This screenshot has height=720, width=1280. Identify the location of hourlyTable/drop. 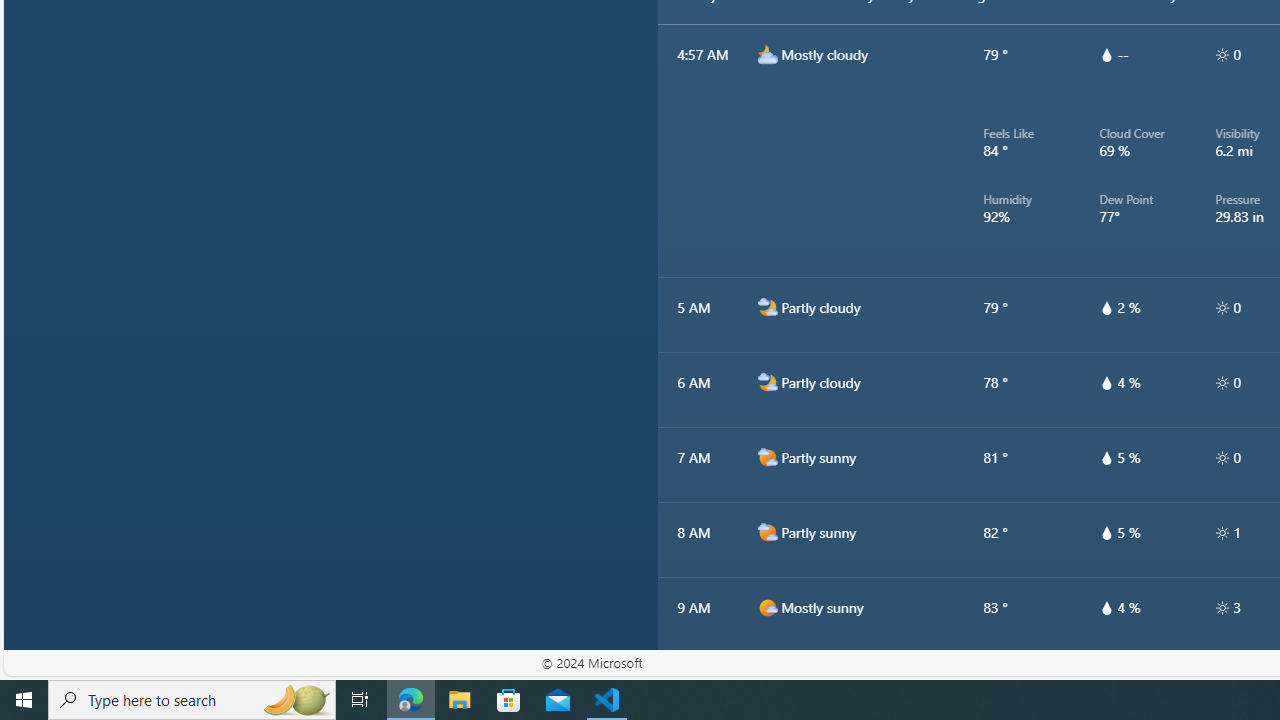
(1106, 608).